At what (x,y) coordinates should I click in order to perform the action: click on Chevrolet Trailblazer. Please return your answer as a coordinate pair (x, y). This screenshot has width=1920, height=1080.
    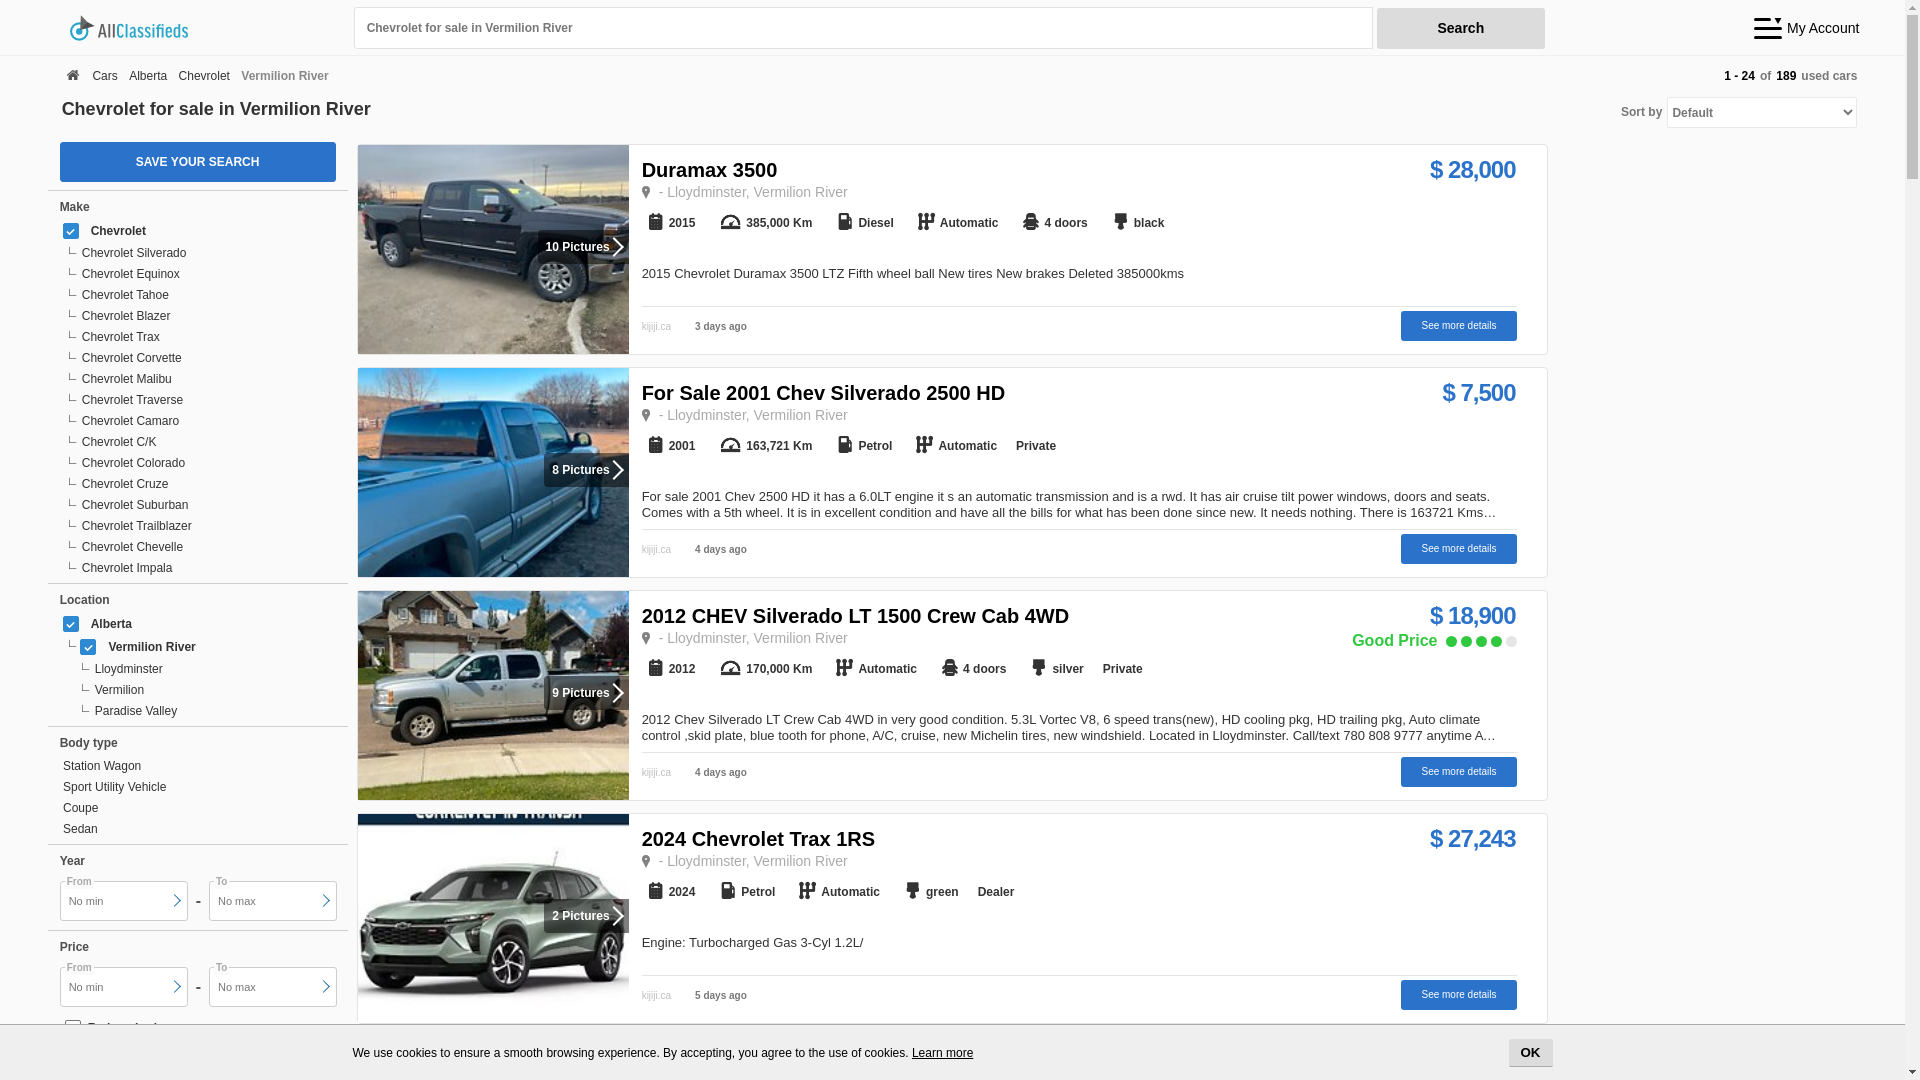
    Looking at the image, I should click on (203, 526).